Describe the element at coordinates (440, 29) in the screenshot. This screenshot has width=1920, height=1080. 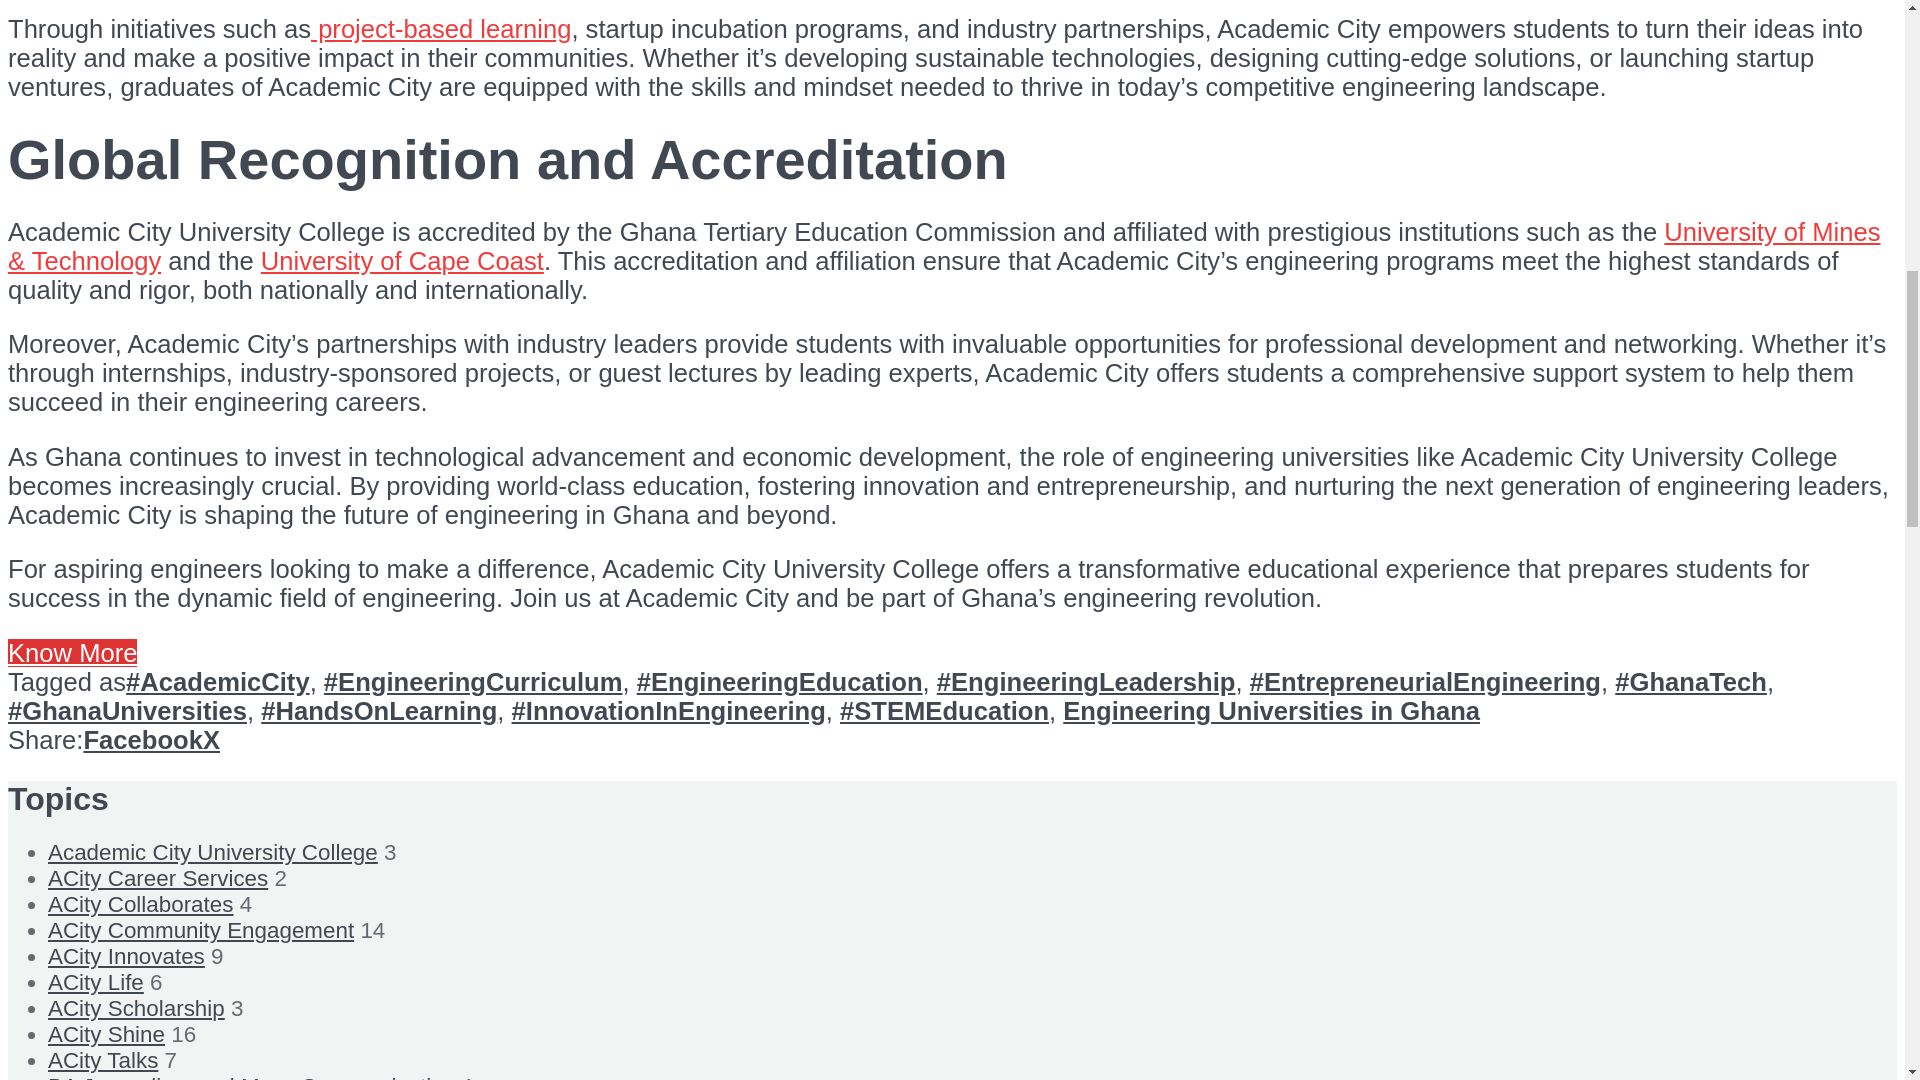
I see `project-based learning` at that location.